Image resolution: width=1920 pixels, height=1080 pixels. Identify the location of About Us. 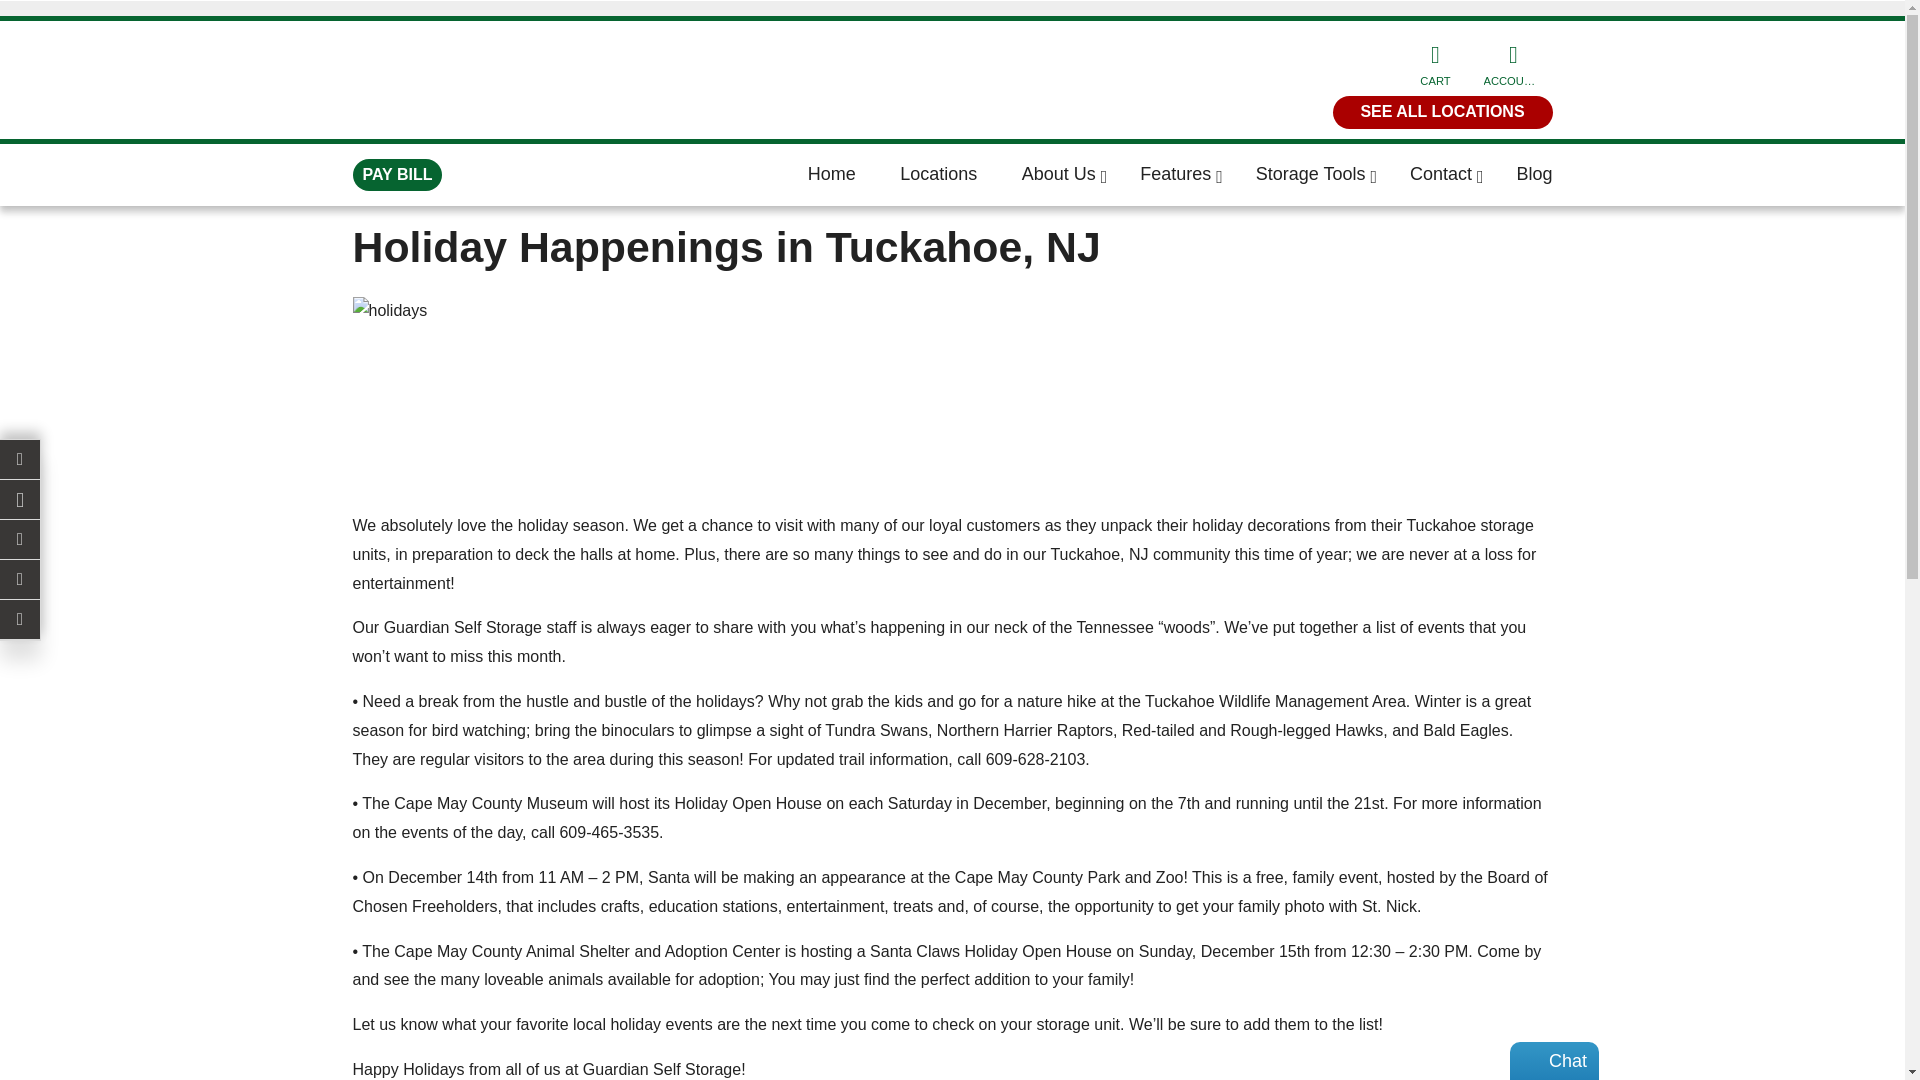
(1078, 174).